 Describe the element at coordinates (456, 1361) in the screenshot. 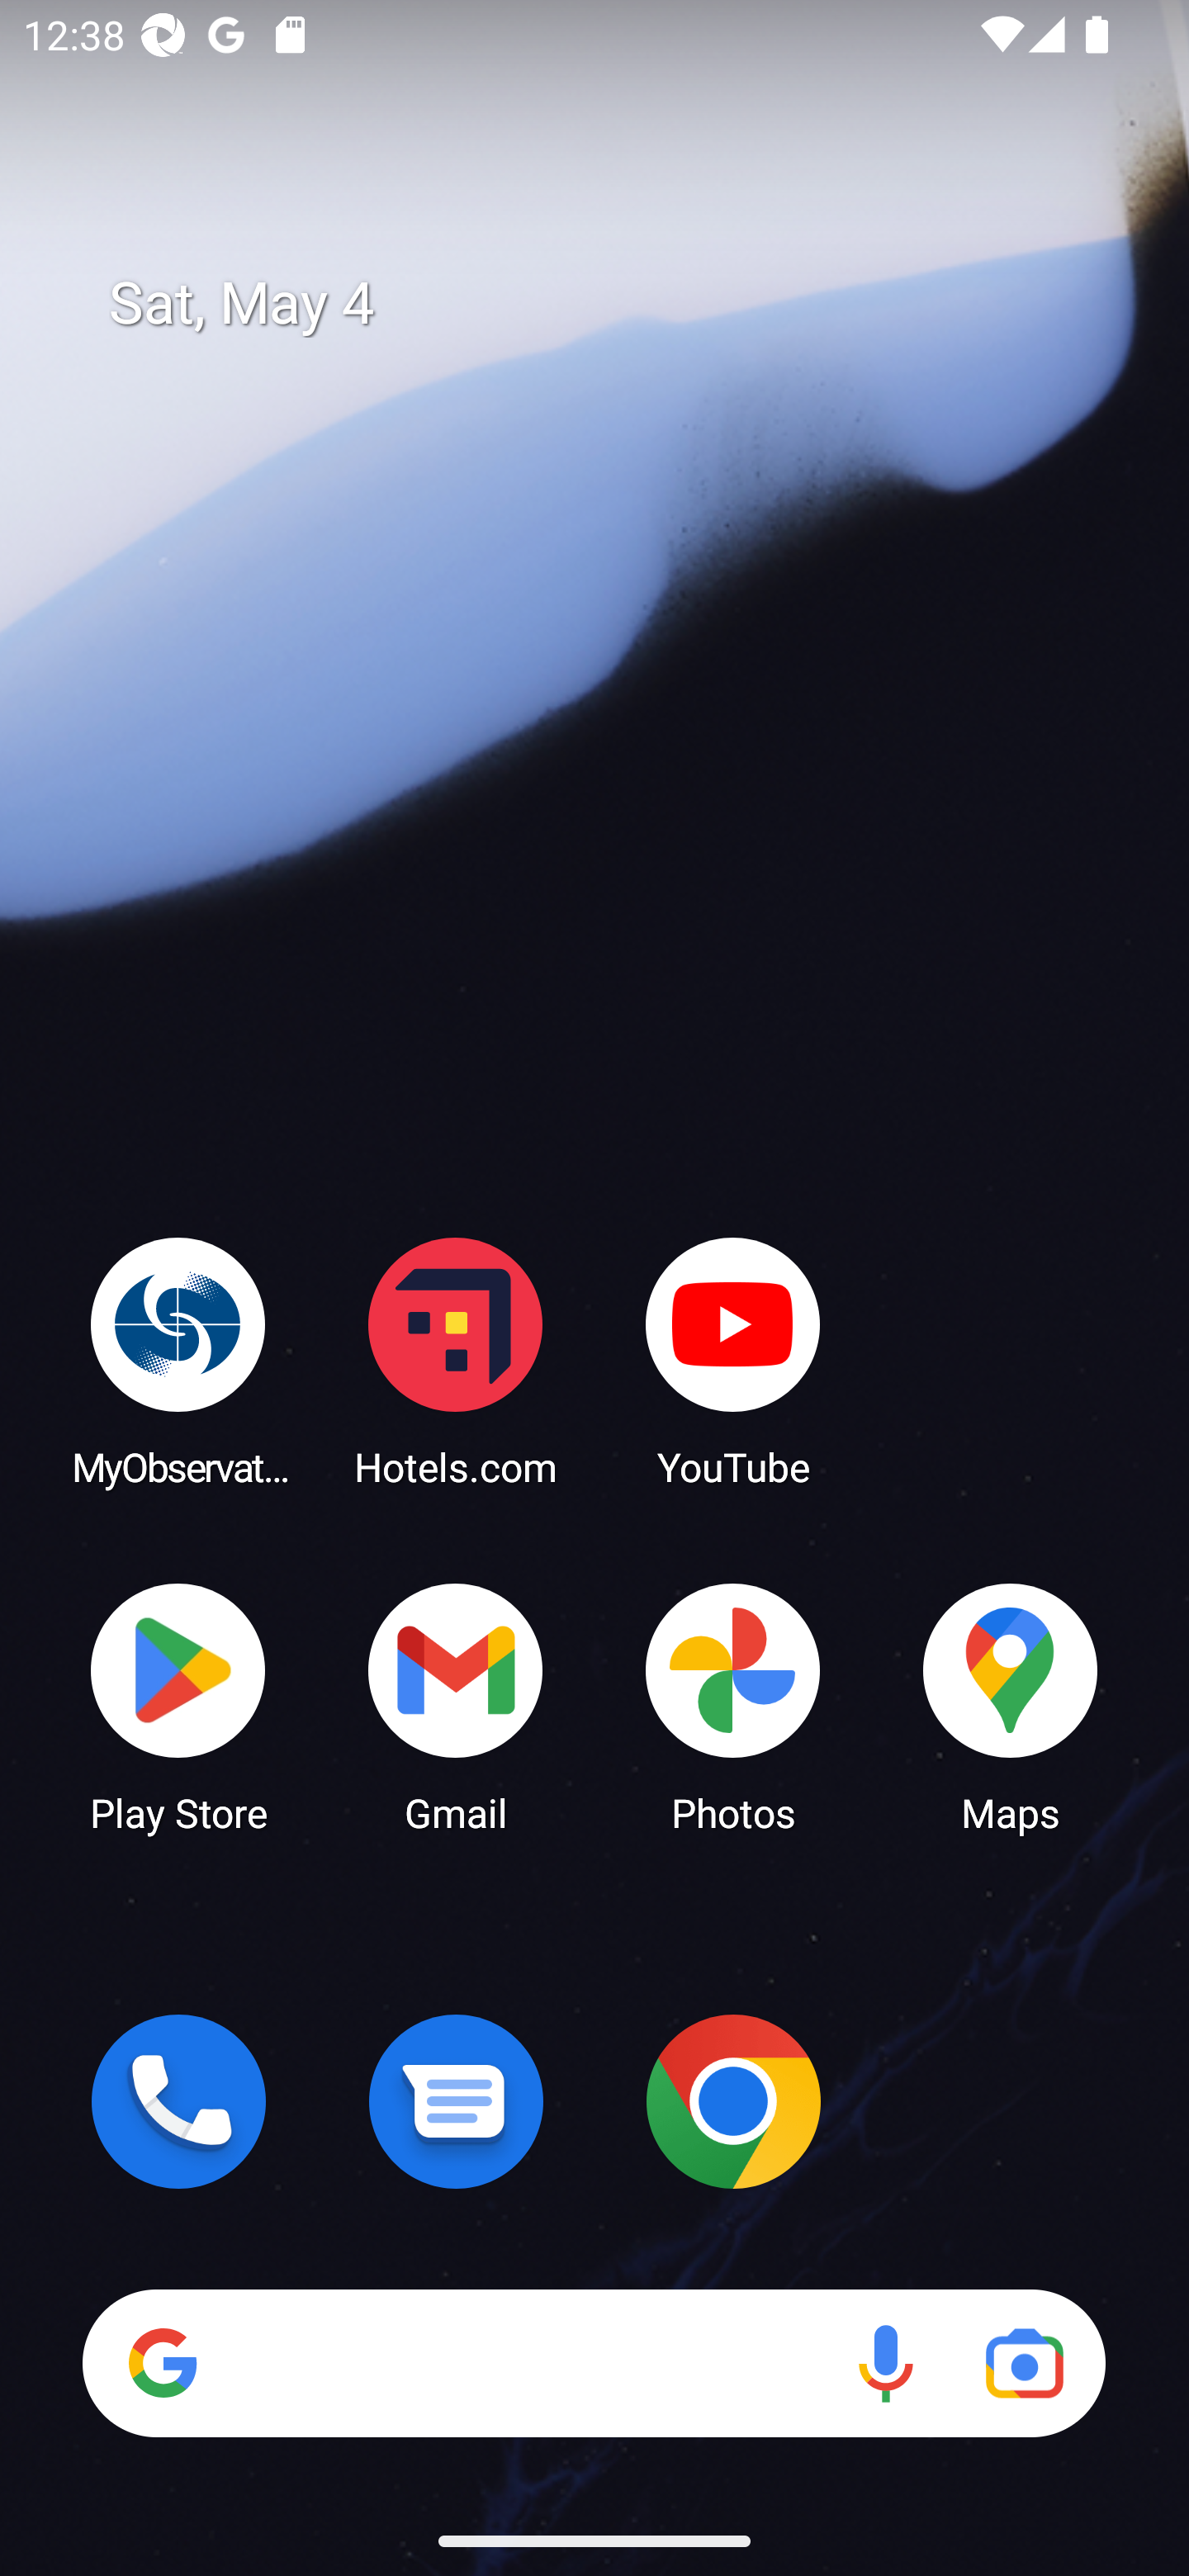

I see `Hotels.com` at that location.